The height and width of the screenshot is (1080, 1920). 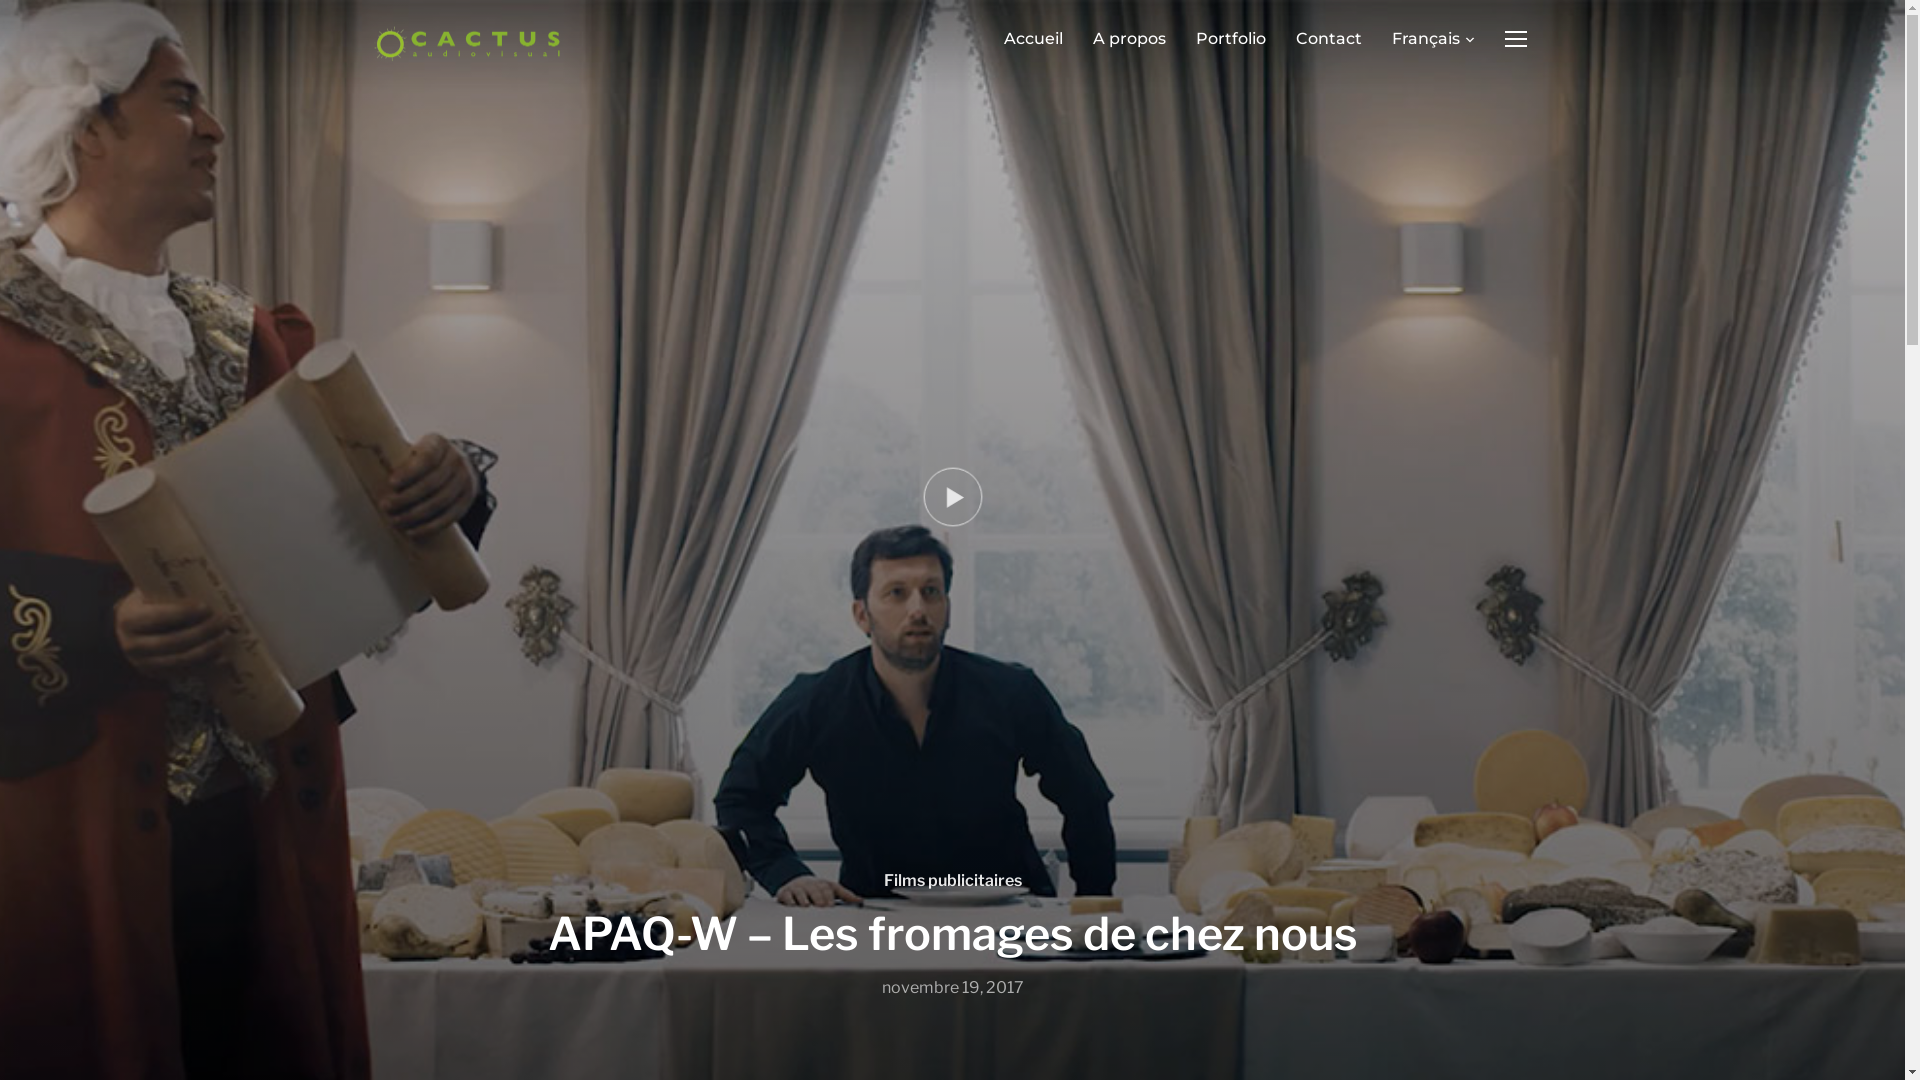 What do you see at coordinates (1034, 39) in the screenshot?
I see `Accueil` at bounding box center [1034, 39].